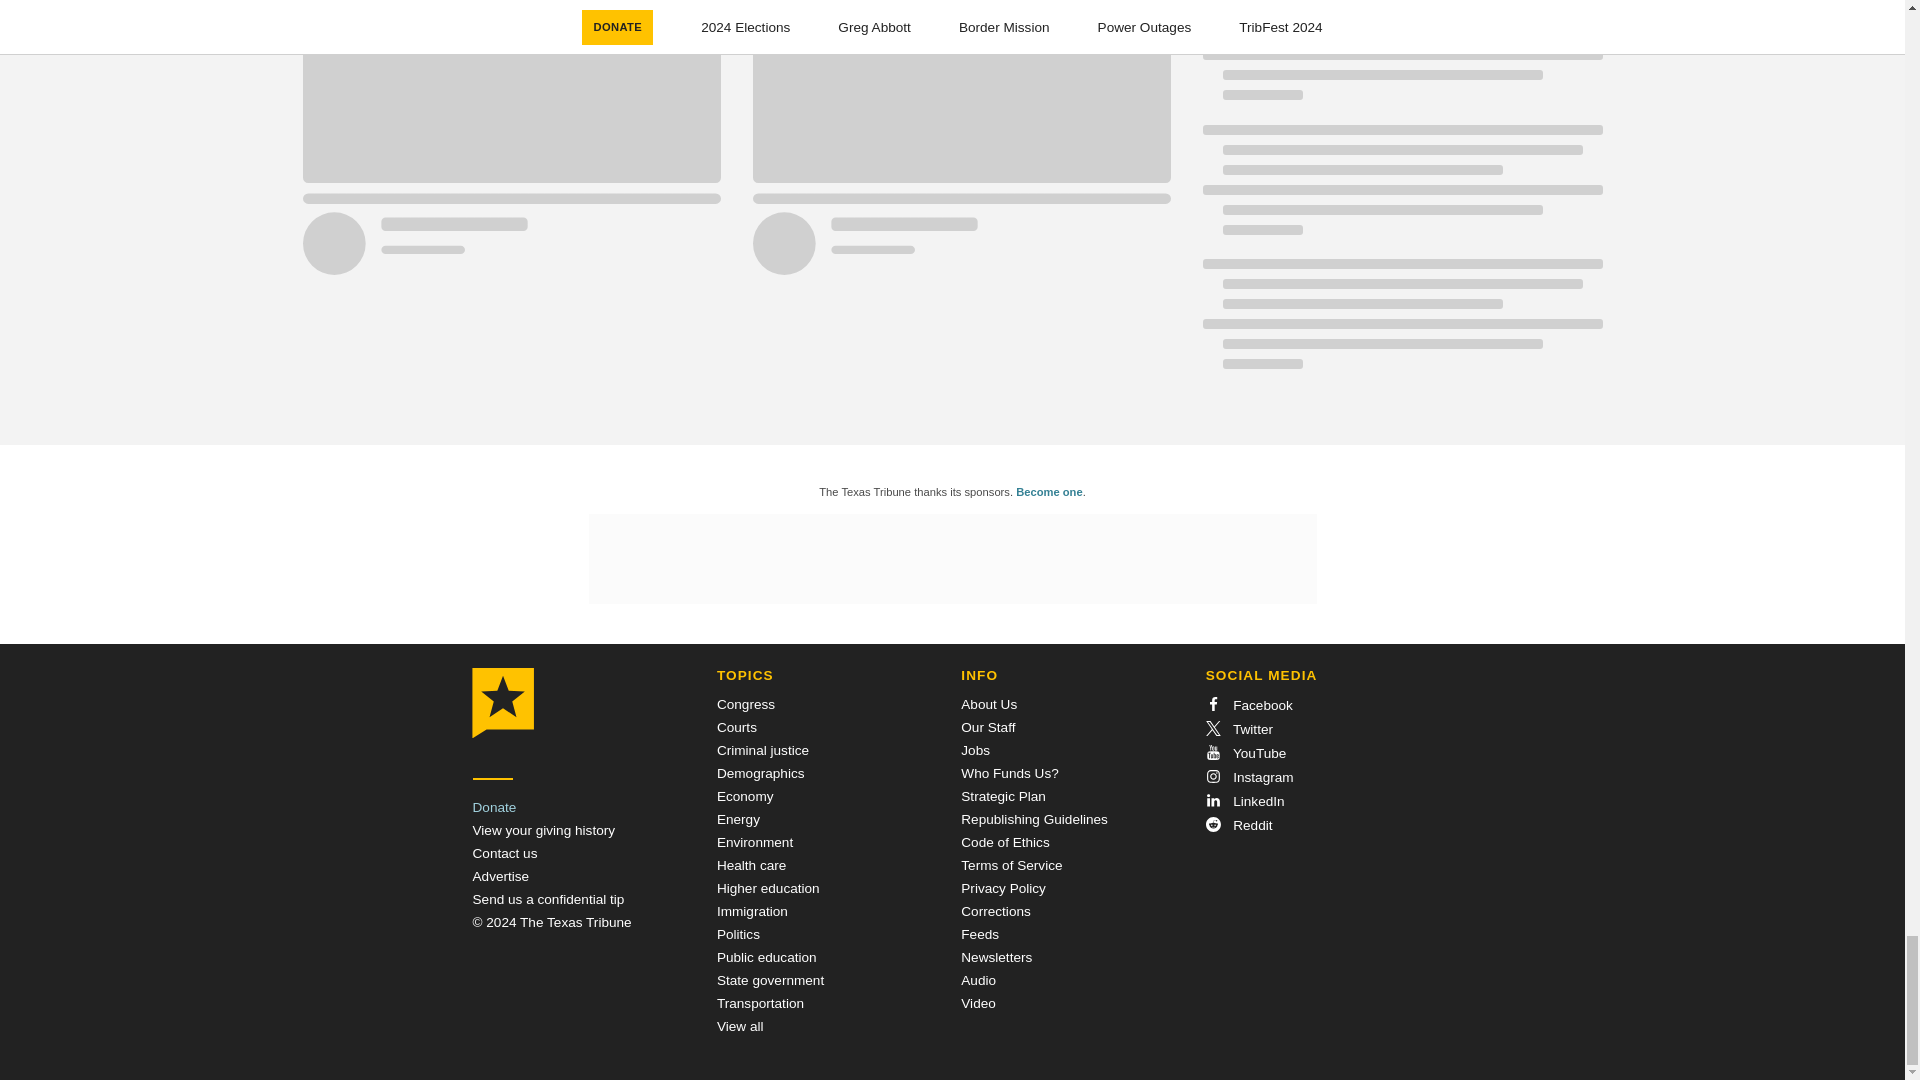  I want to click on Corrections, so click(996, 911).